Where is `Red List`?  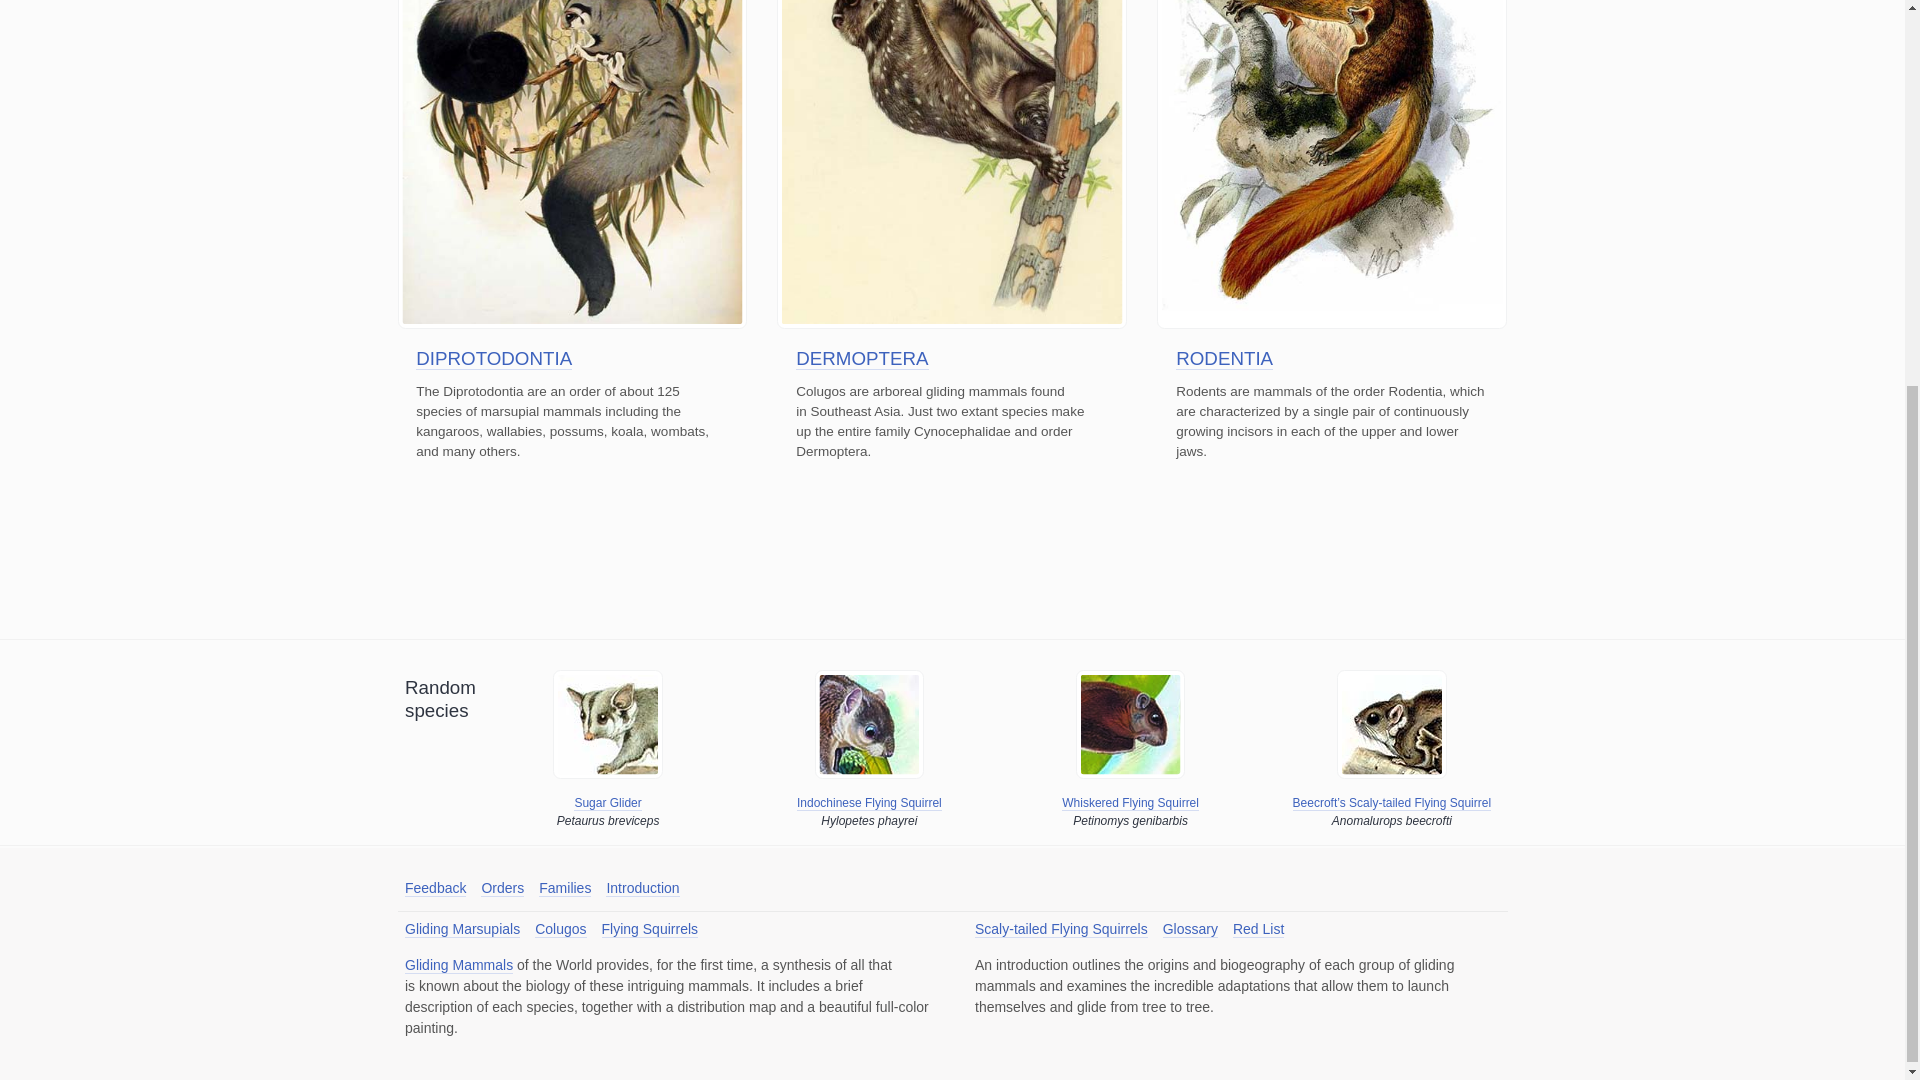
Red List is located at coordinates (1258, 930).